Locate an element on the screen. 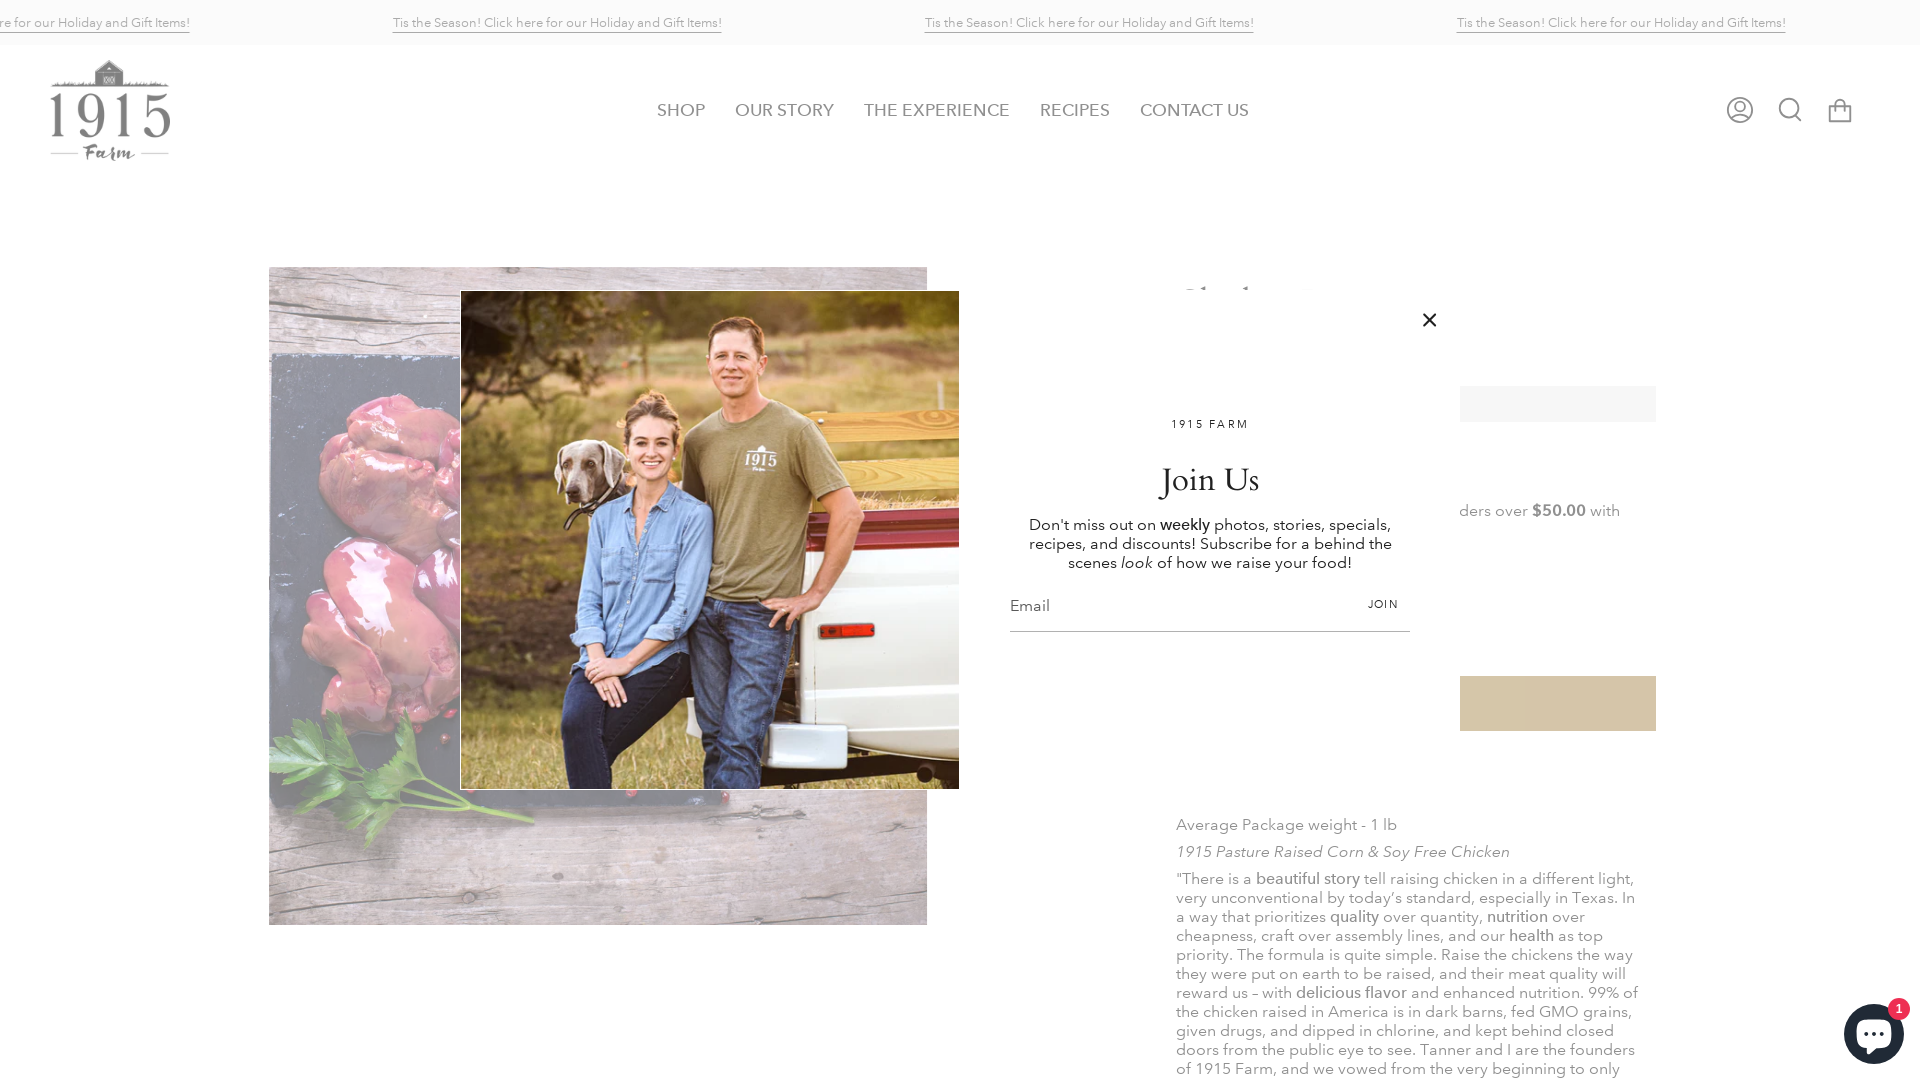 Image resolution: width=1920 pixels, height=1080 pixels. RECIPES is located at coordinates (1074, 110).